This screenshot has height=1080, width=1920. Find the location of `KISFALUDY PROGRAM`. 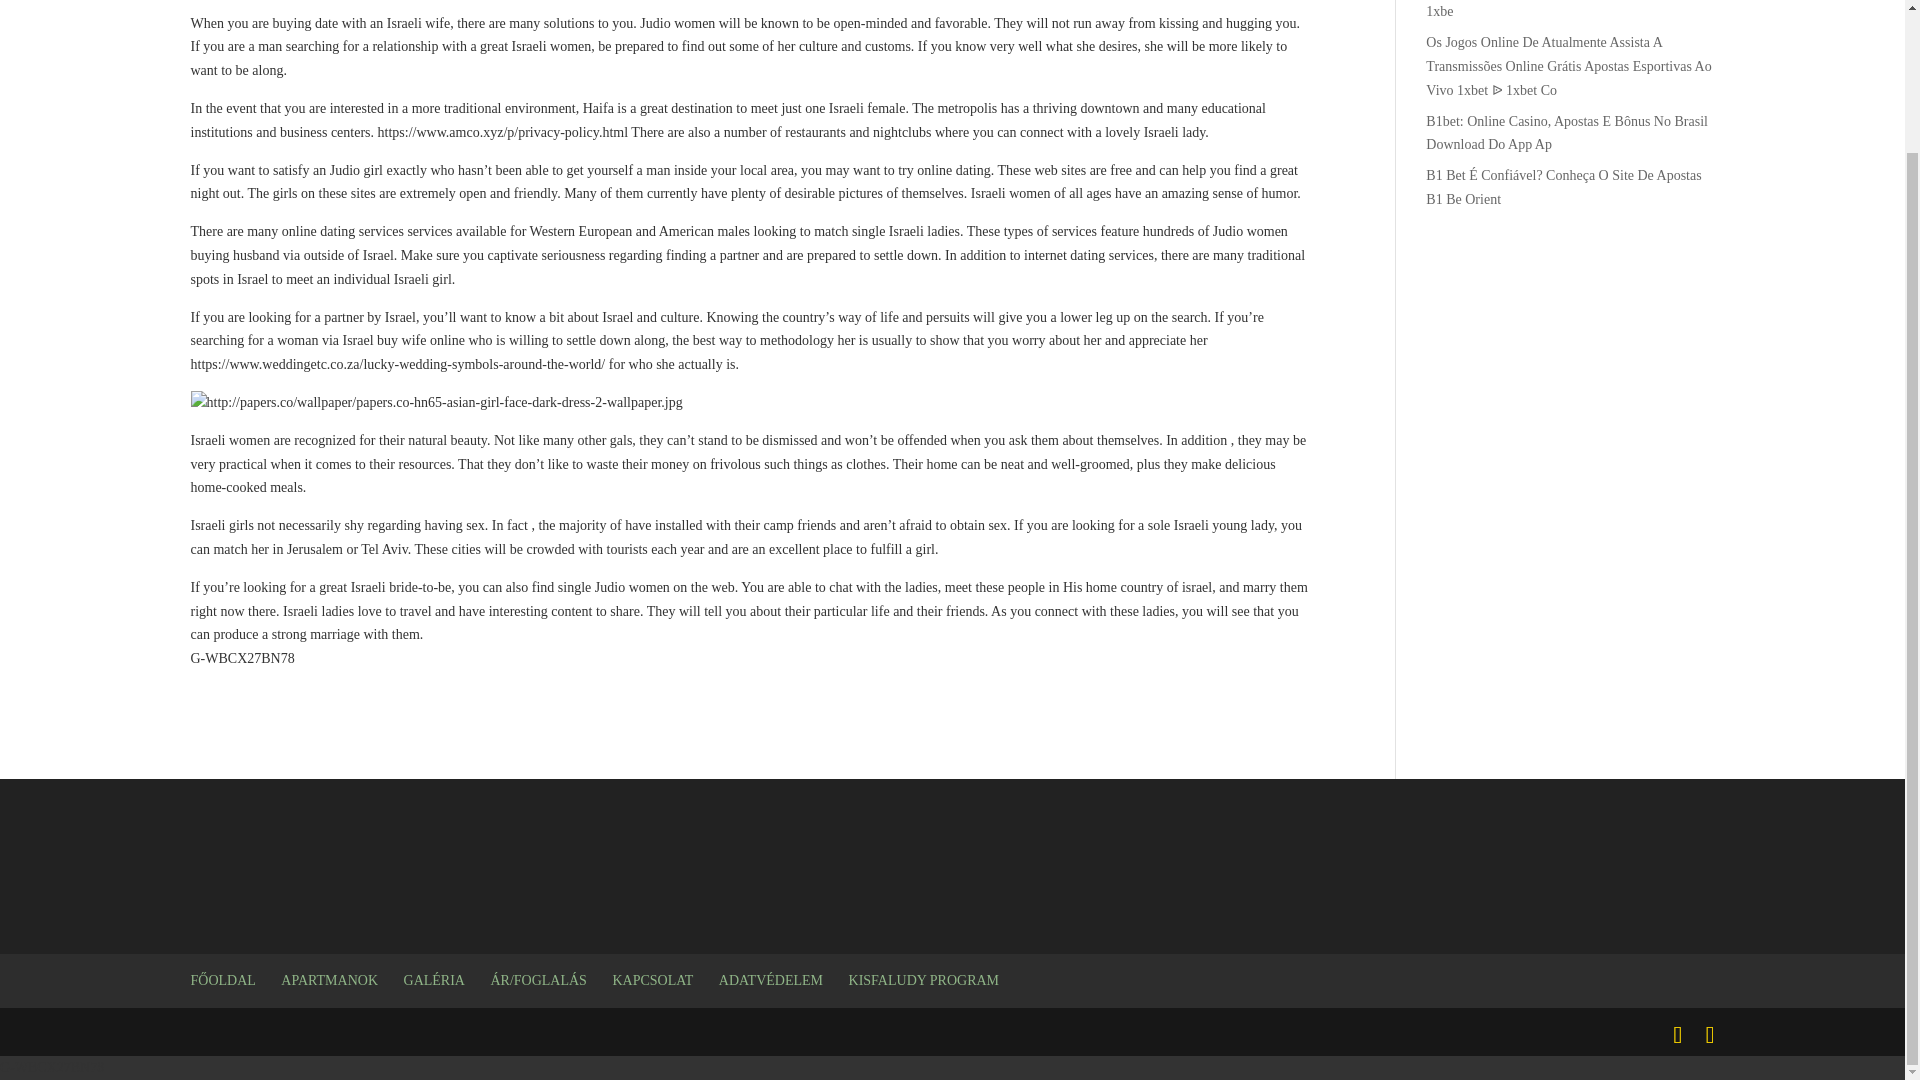

KISFALUDY PROGRAM is located at coordinates (924, 980).